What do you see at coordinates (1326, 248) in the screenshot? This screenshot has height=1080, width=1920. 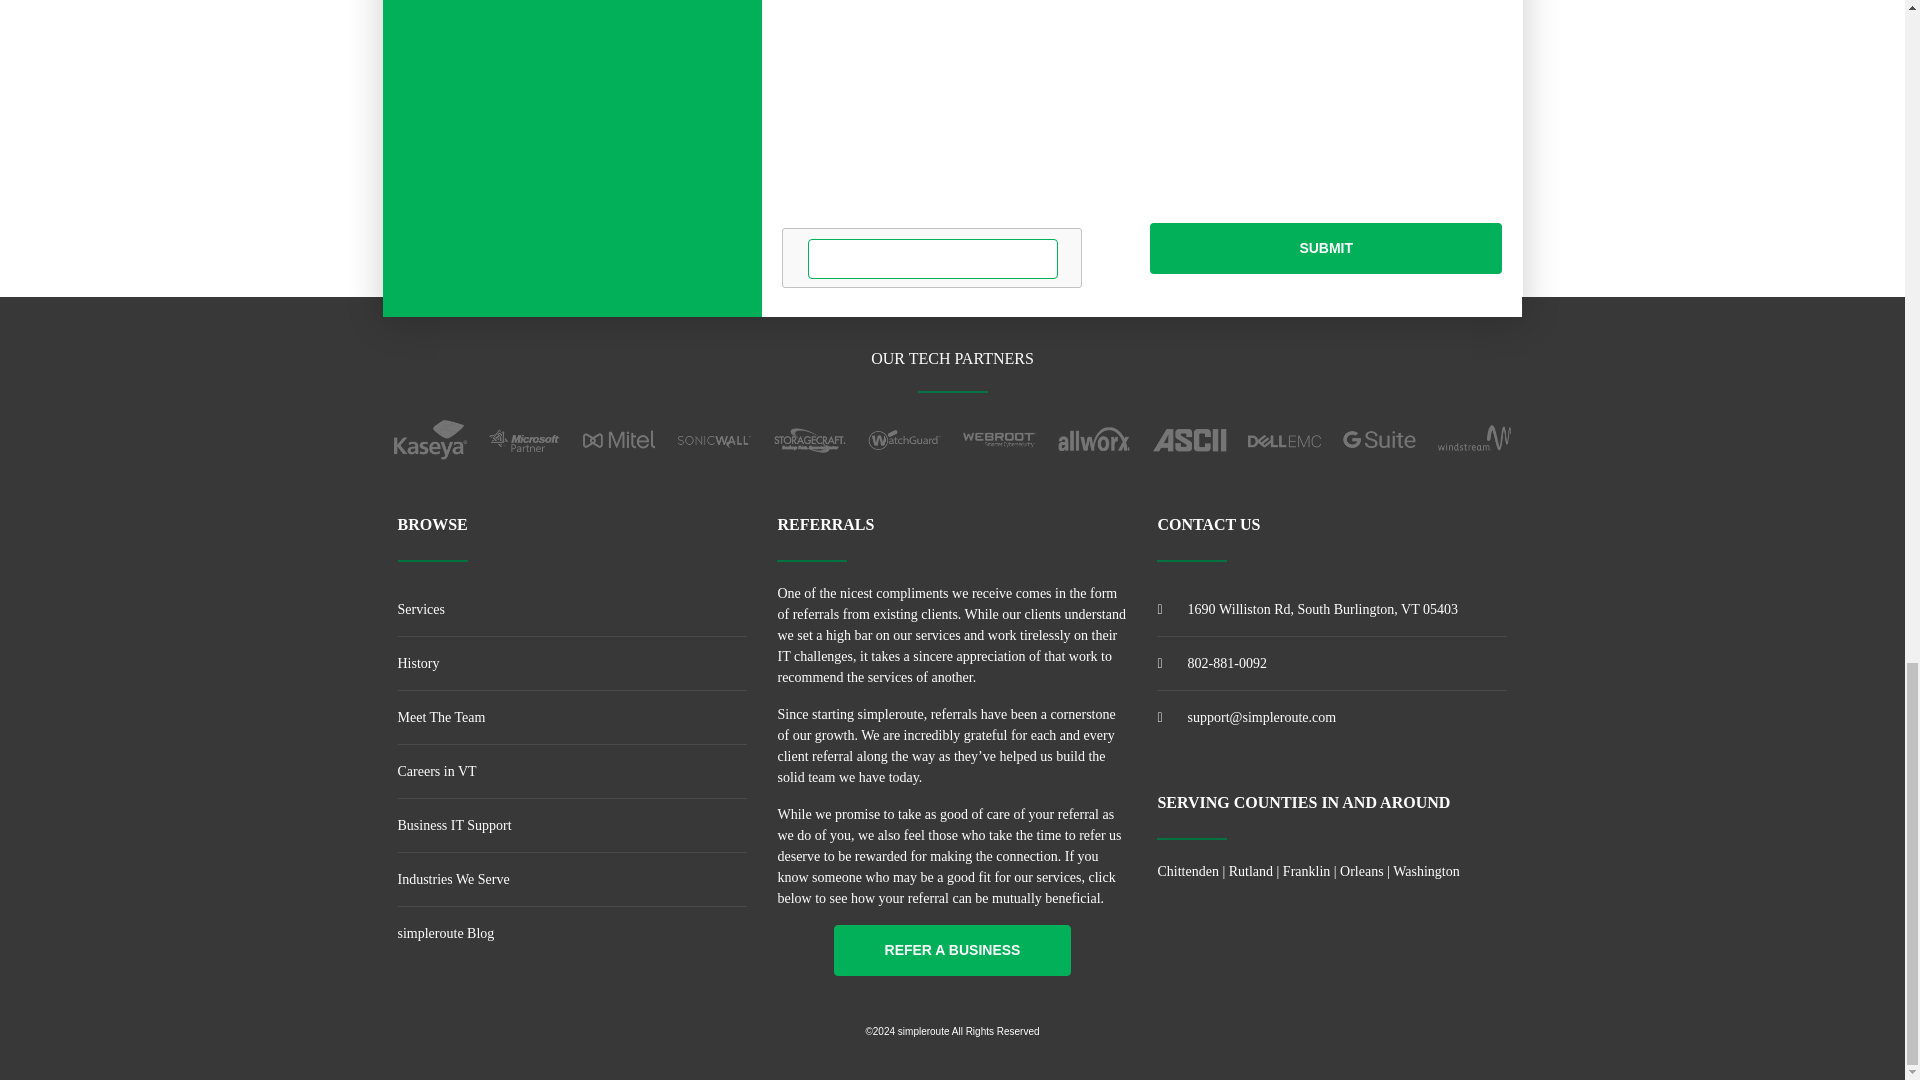 I see `Submit` at bounding box center [1326, 248].